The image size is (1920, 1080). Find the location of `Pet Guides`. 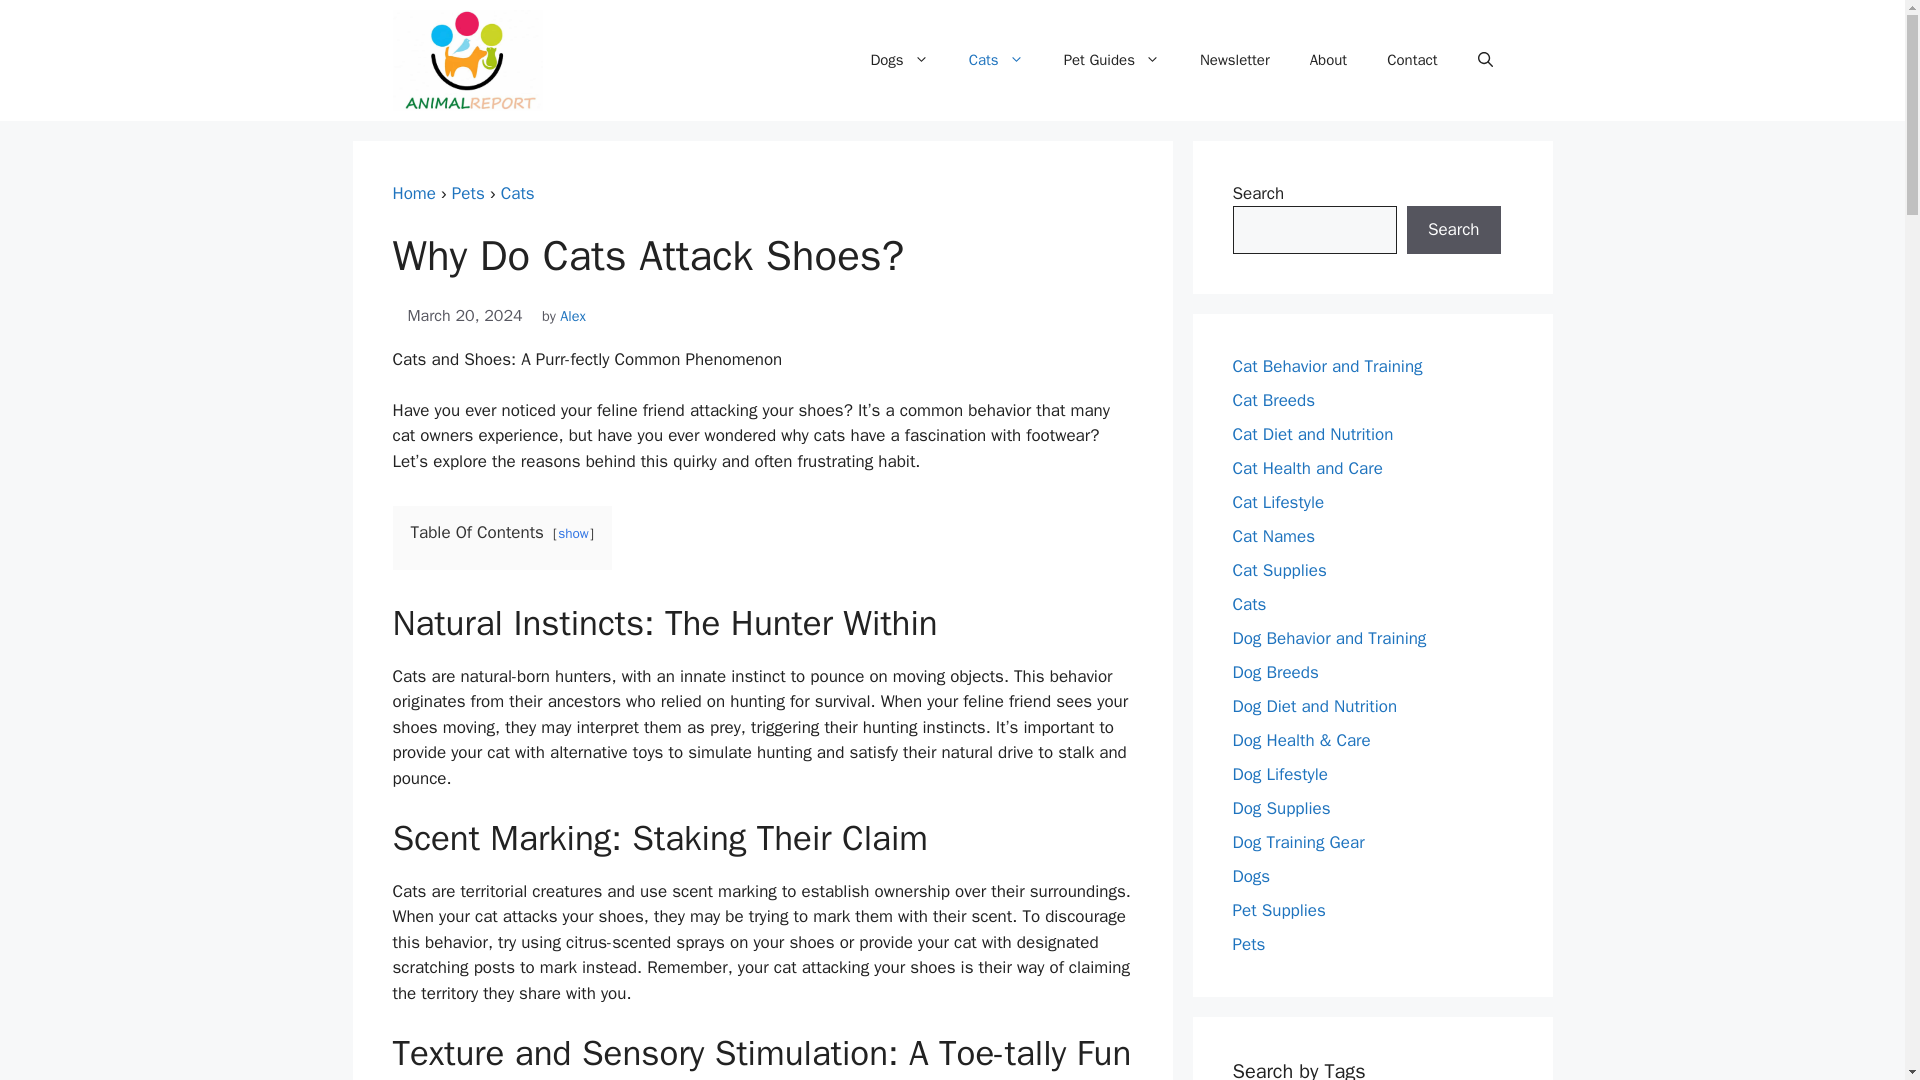

Pet Guides is located at coordinates (1112, 60).